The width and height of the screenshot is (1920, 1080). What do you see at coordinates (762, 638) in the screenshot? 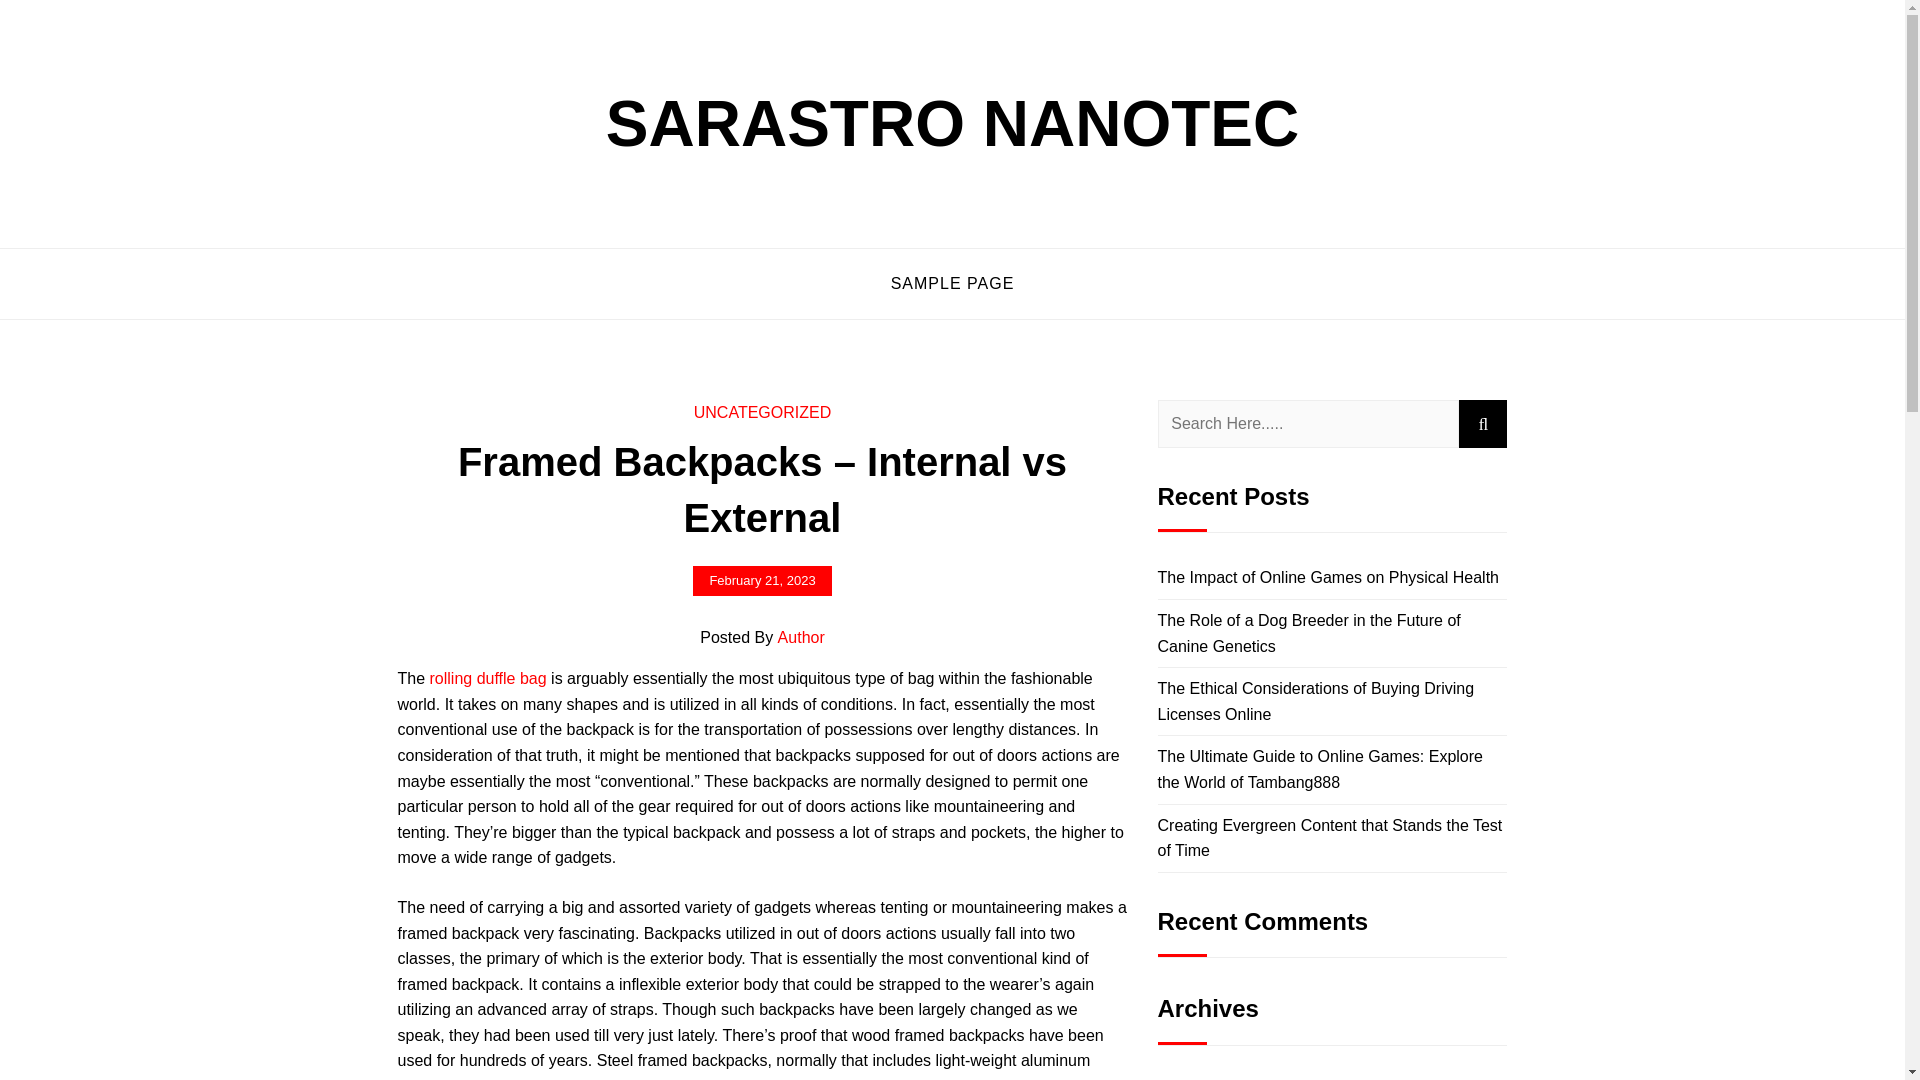
I see `Posted By Author` at bounding box center [762, 638].